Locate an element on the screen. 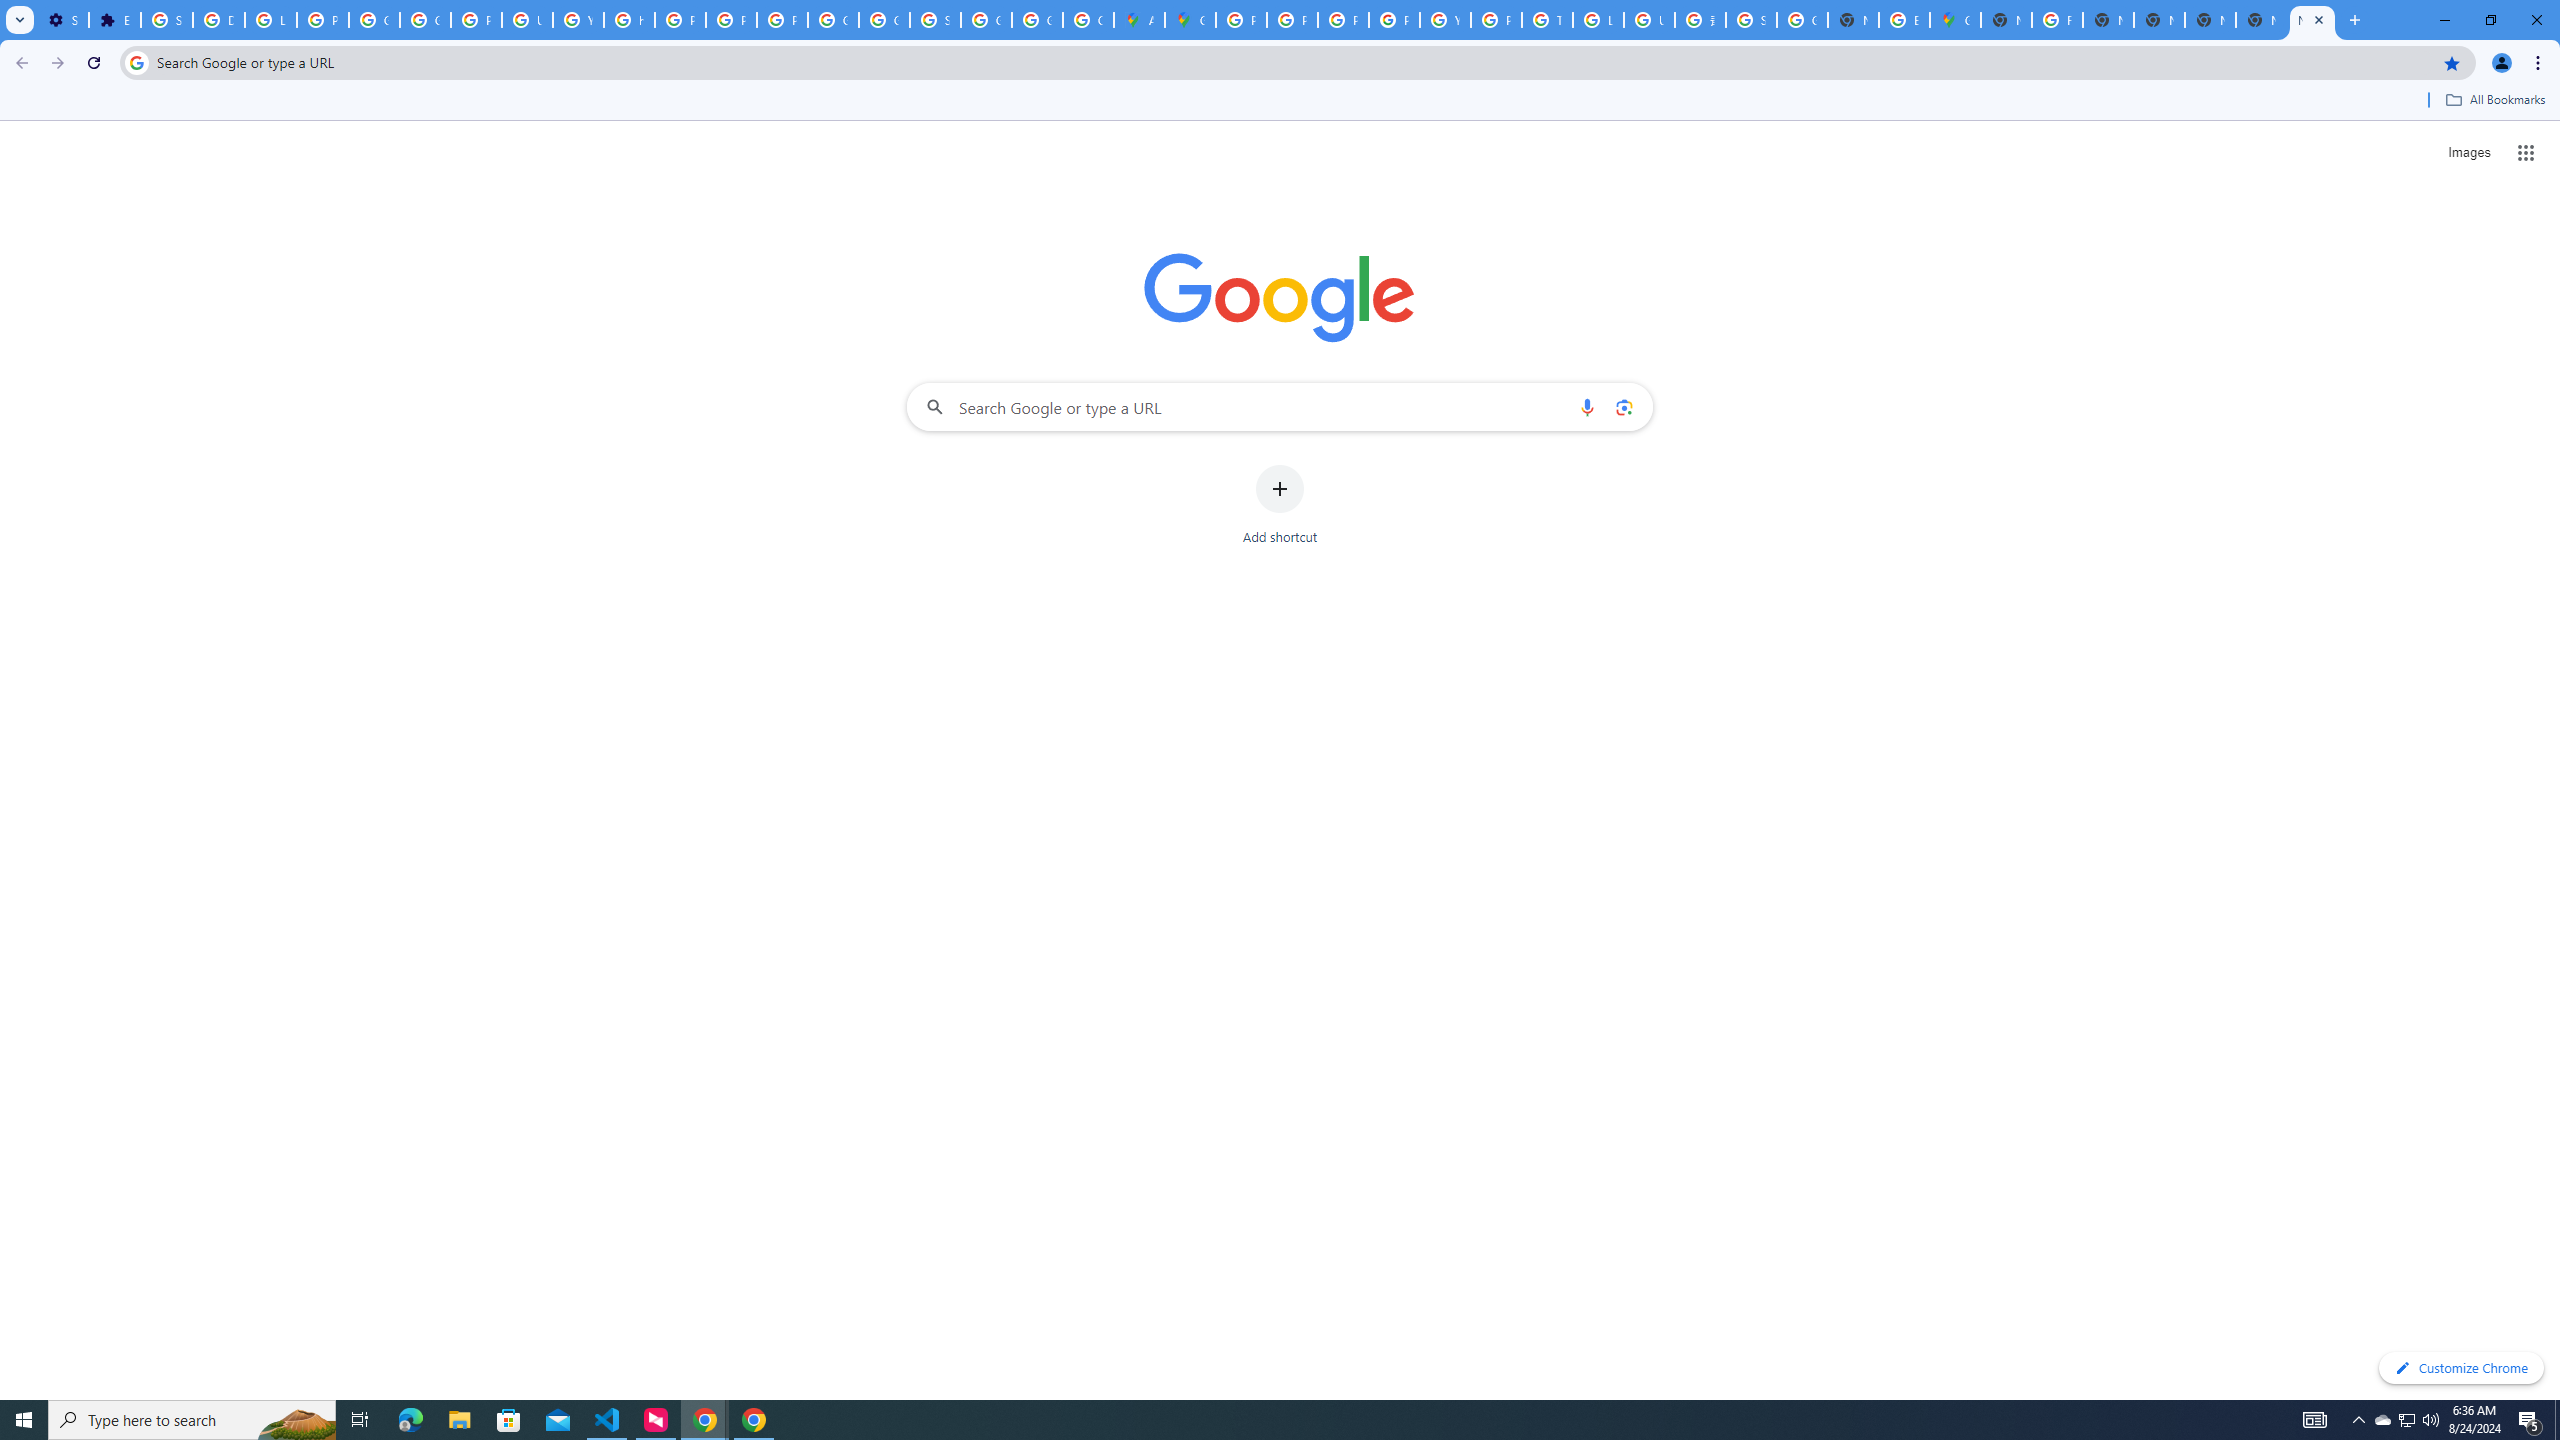  Search by voice is located at coordinates (1587, 406).